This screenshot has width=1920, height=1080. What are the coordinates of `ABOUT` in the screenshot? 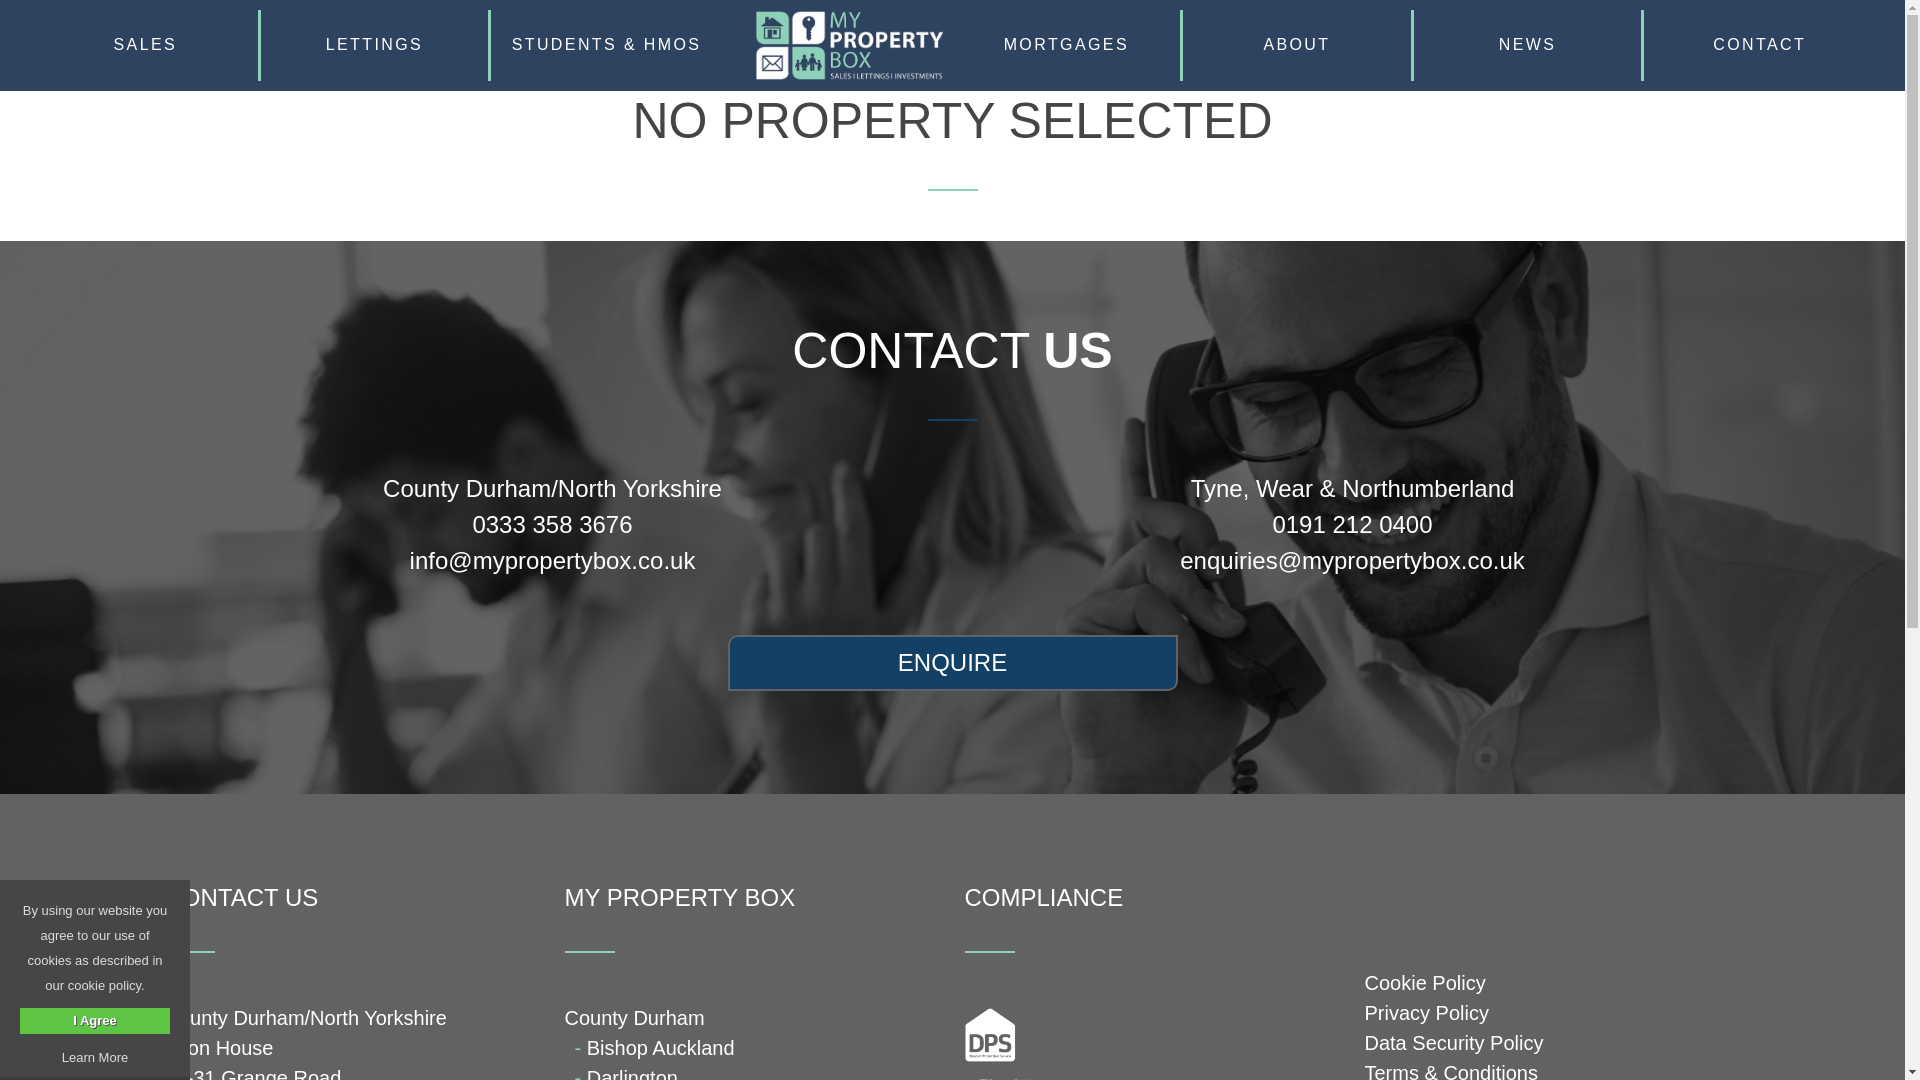 It's located at (1296, 45).